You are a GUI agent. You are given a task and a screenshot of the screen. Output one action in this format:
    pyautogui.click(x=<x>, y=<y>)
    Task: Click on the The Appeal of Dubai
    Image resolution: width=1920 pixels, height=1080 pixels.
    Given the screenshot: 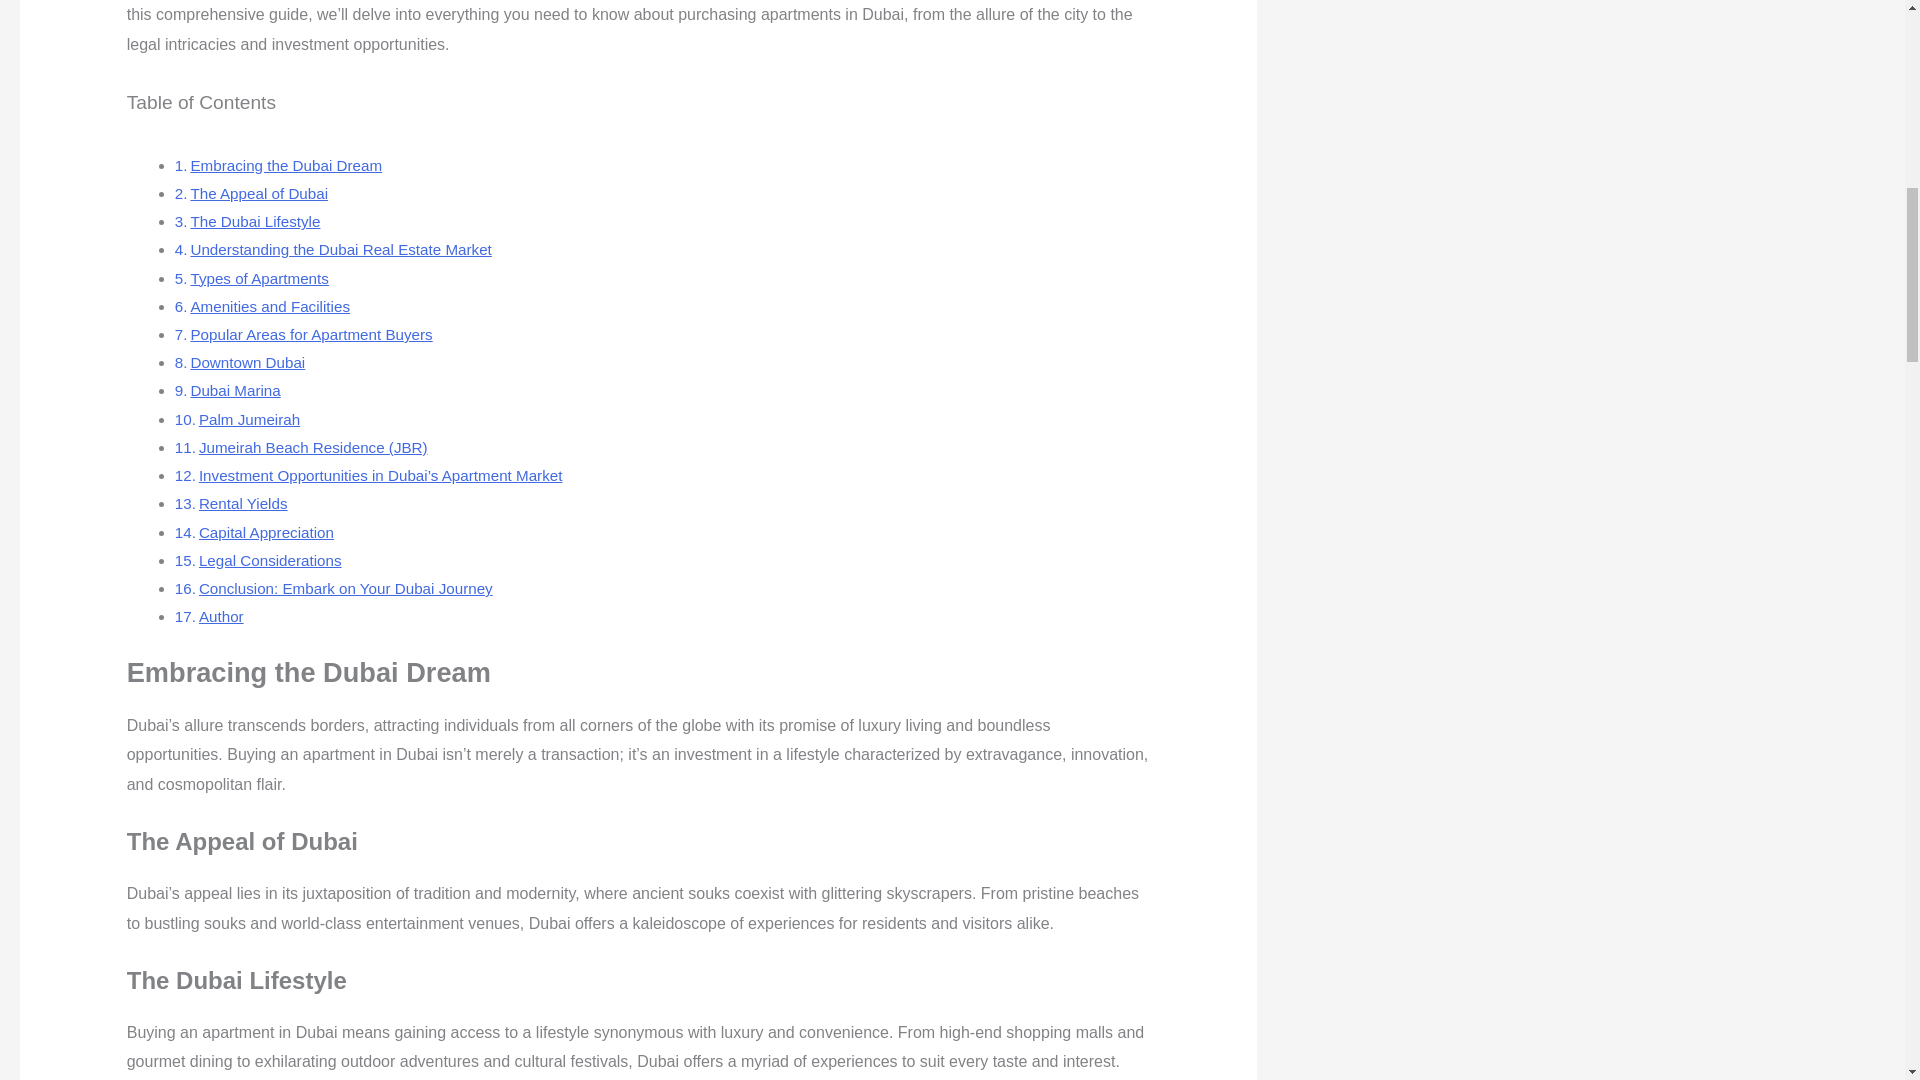 What is the action you would take?
    pyautogui.click(x=259, y=192)
    